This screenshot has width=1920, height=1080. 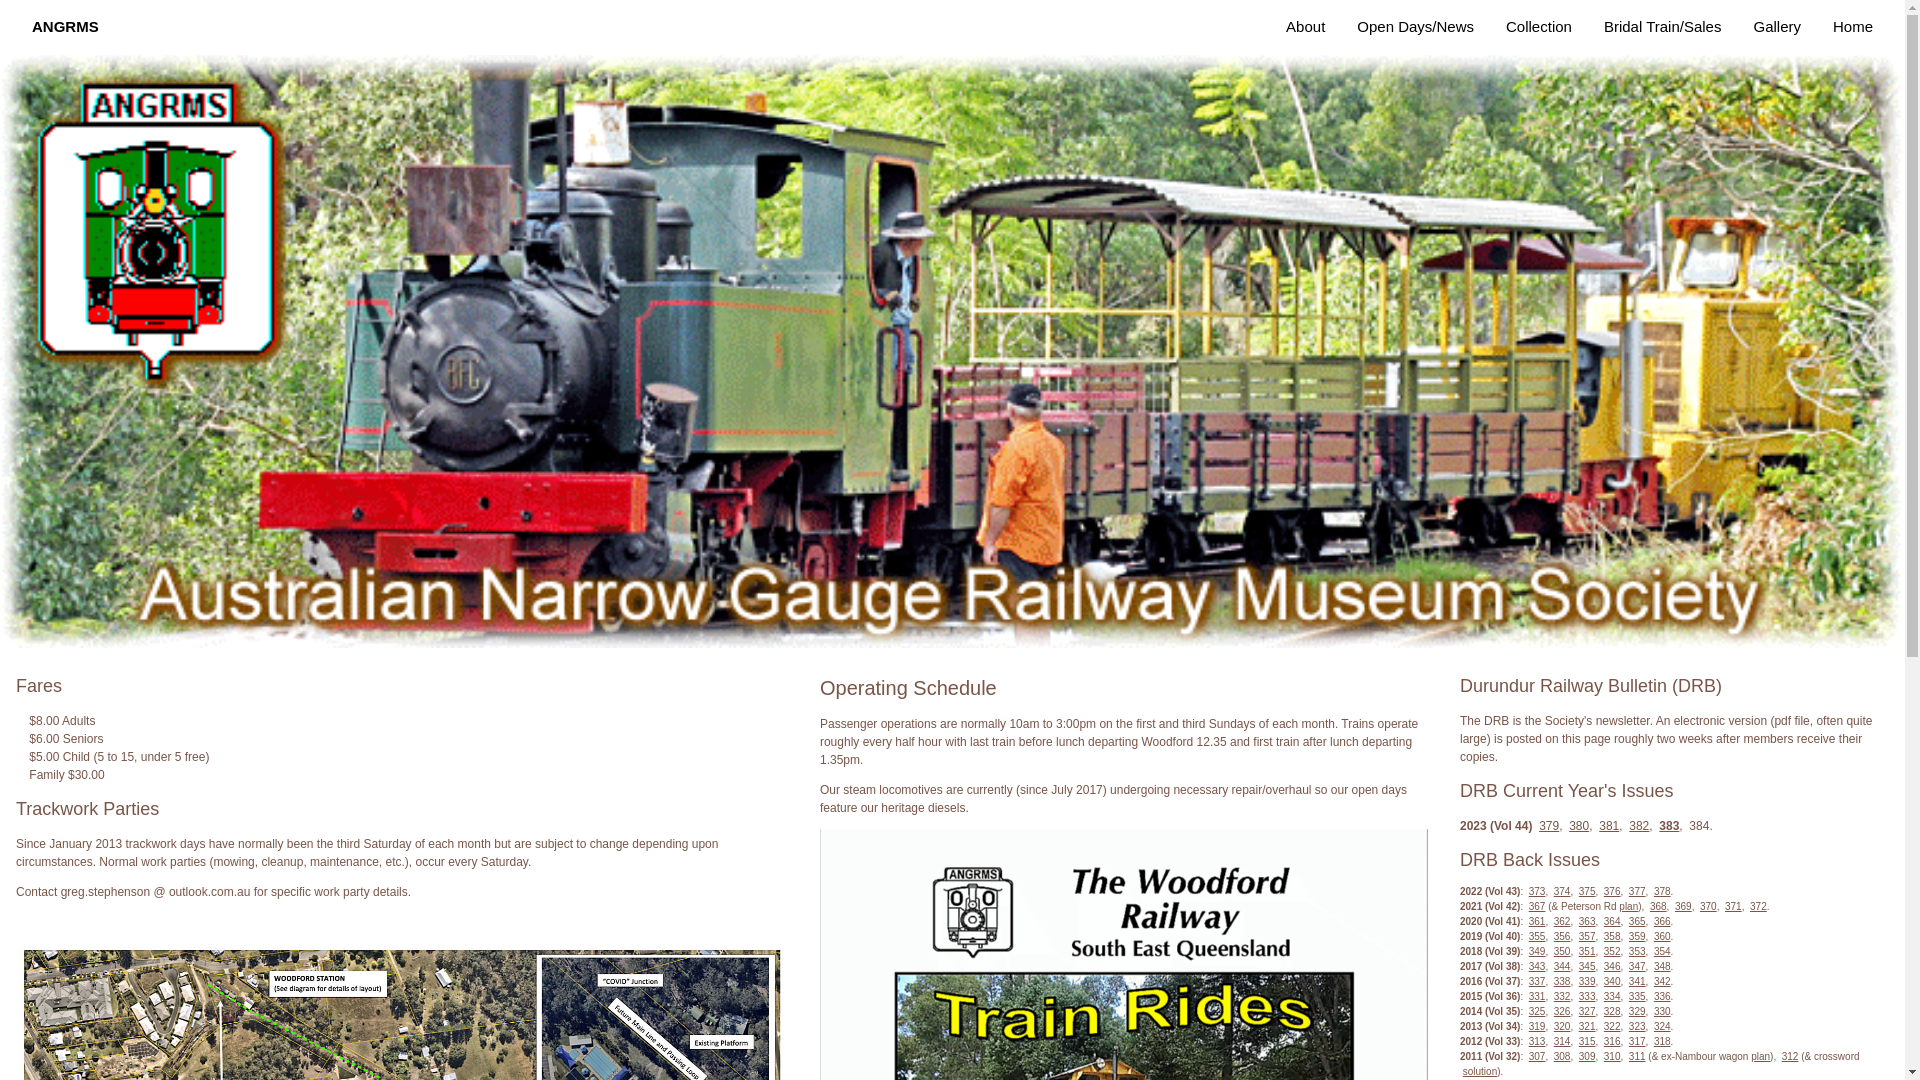 What do you see at coordinates (1662, 892) in the screenshot?
I see `378` at bounding box center [1662, 892].